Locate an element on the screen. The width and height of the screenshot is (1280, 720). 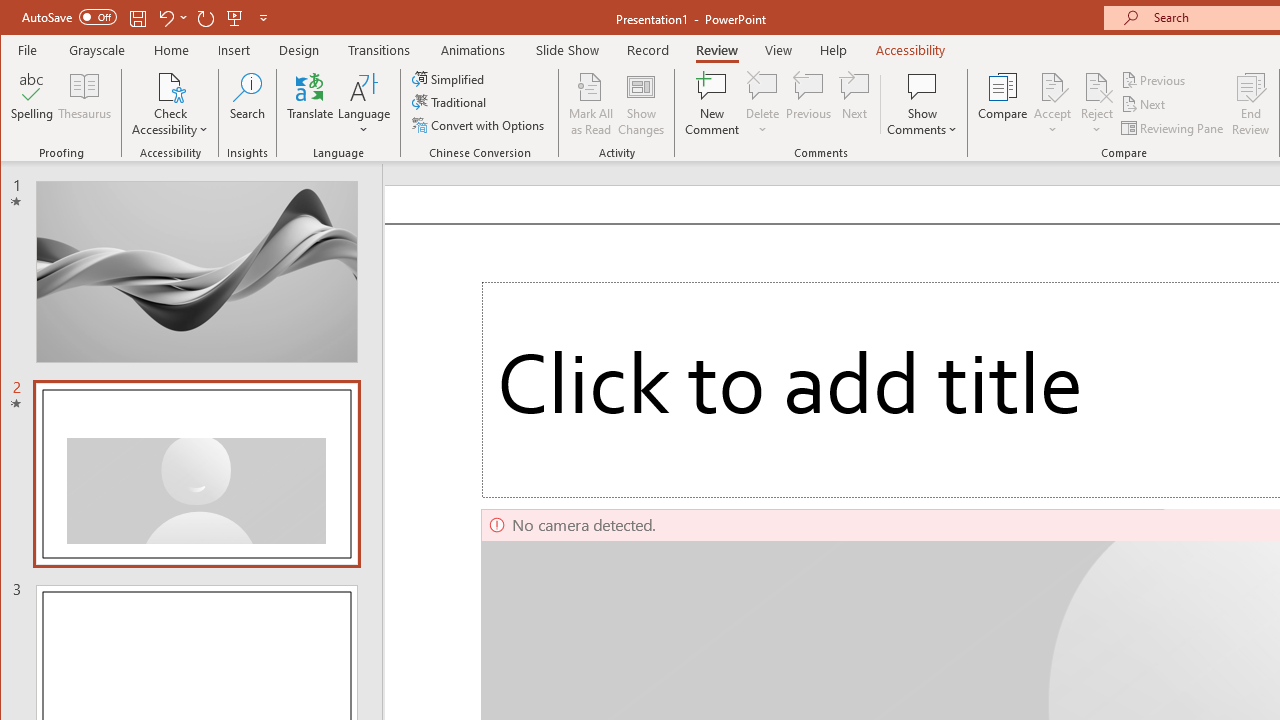
Simplified is located at coordinates (450, 78).